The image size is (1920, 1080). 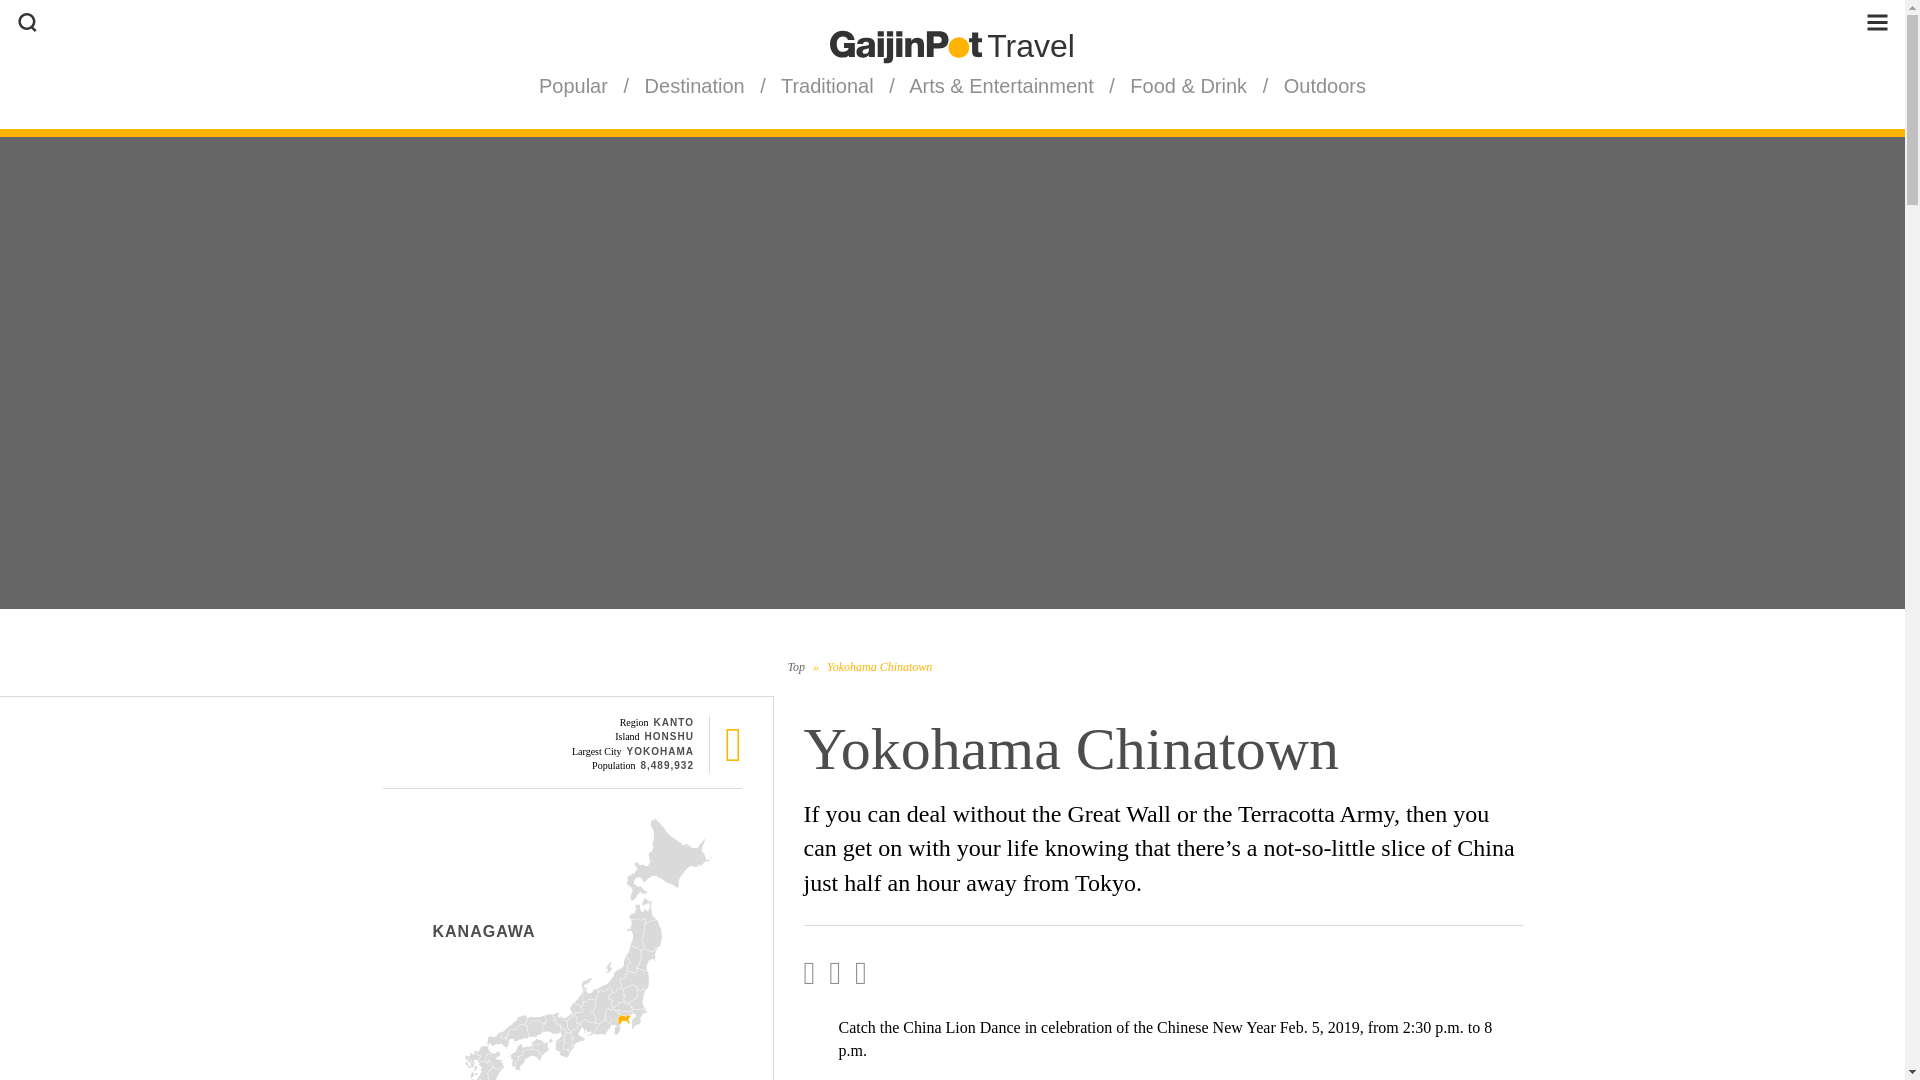 What do you see at coordinates (576, 86) in the screenshot?
I see `Popular` at bounding box center [576, 86].